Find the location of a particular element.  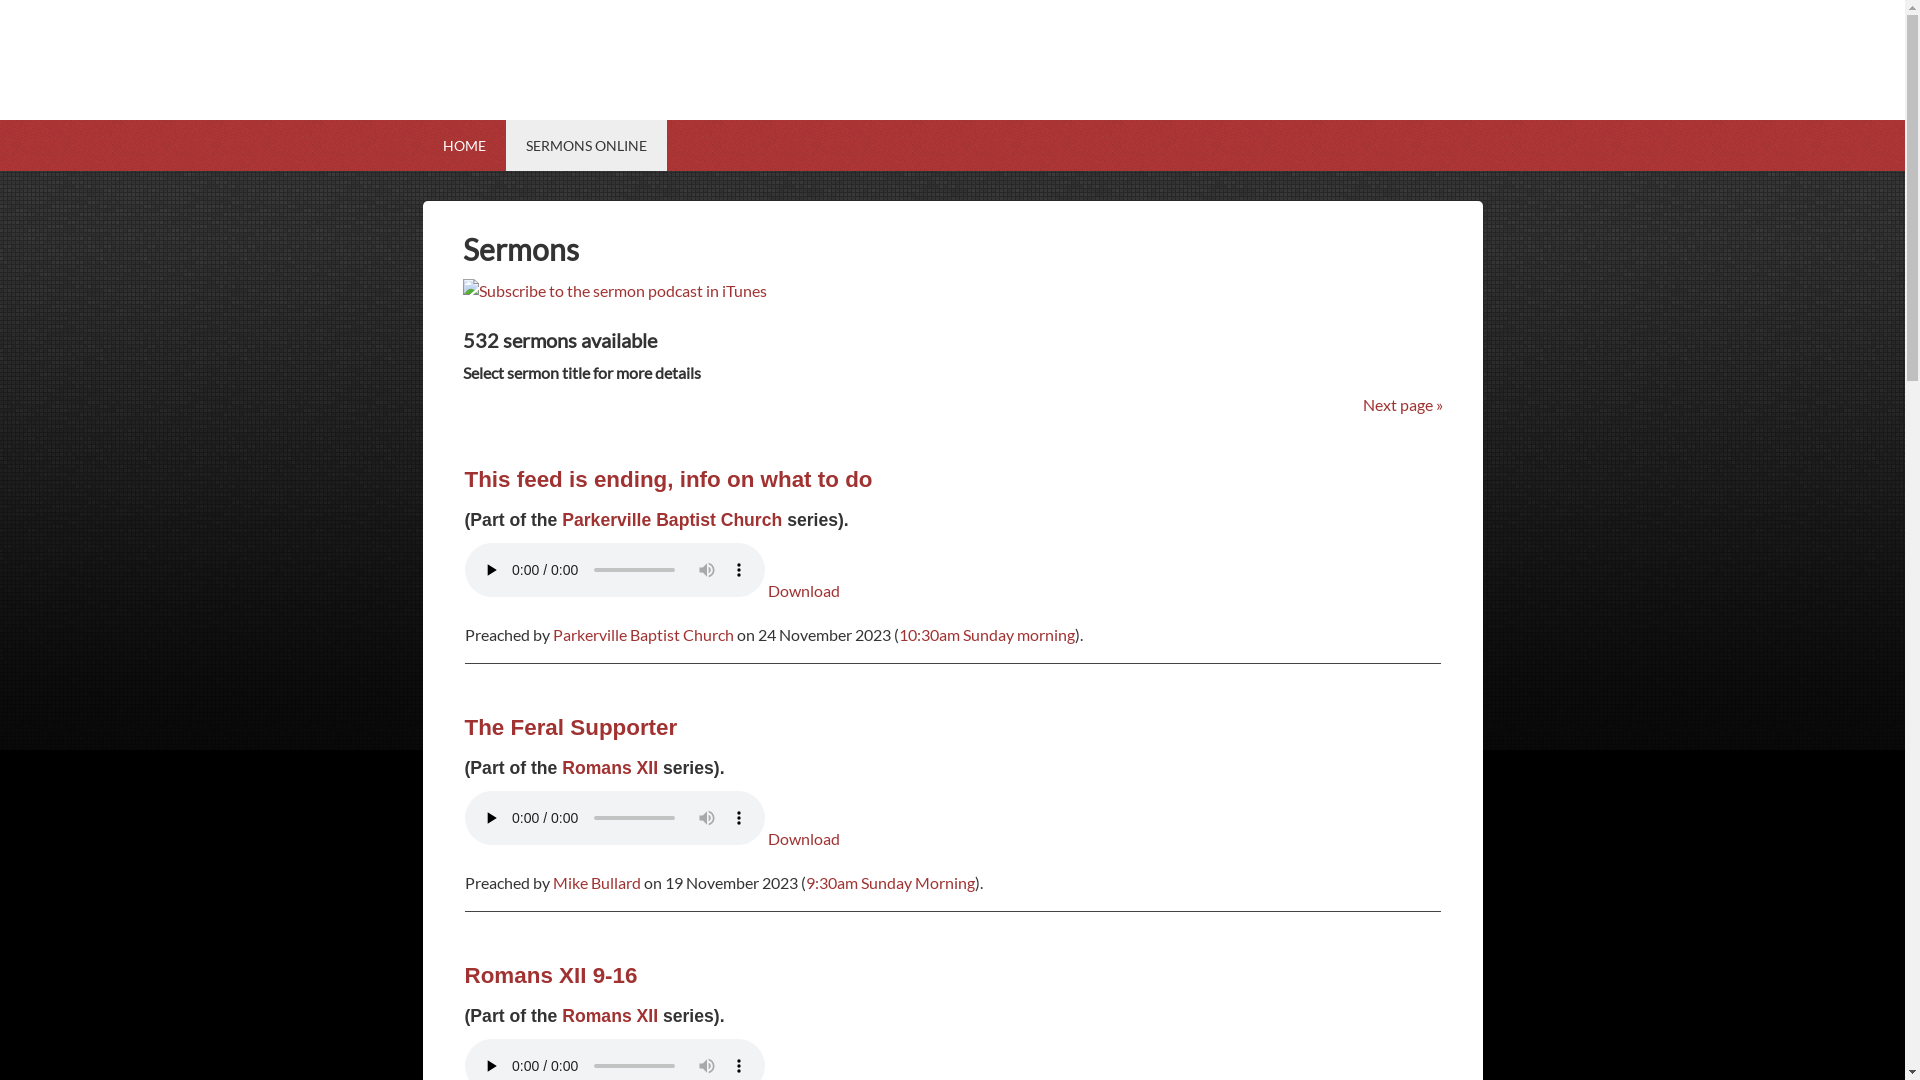

This feed is ending, info on what to do is located at coordinates (668, 480).